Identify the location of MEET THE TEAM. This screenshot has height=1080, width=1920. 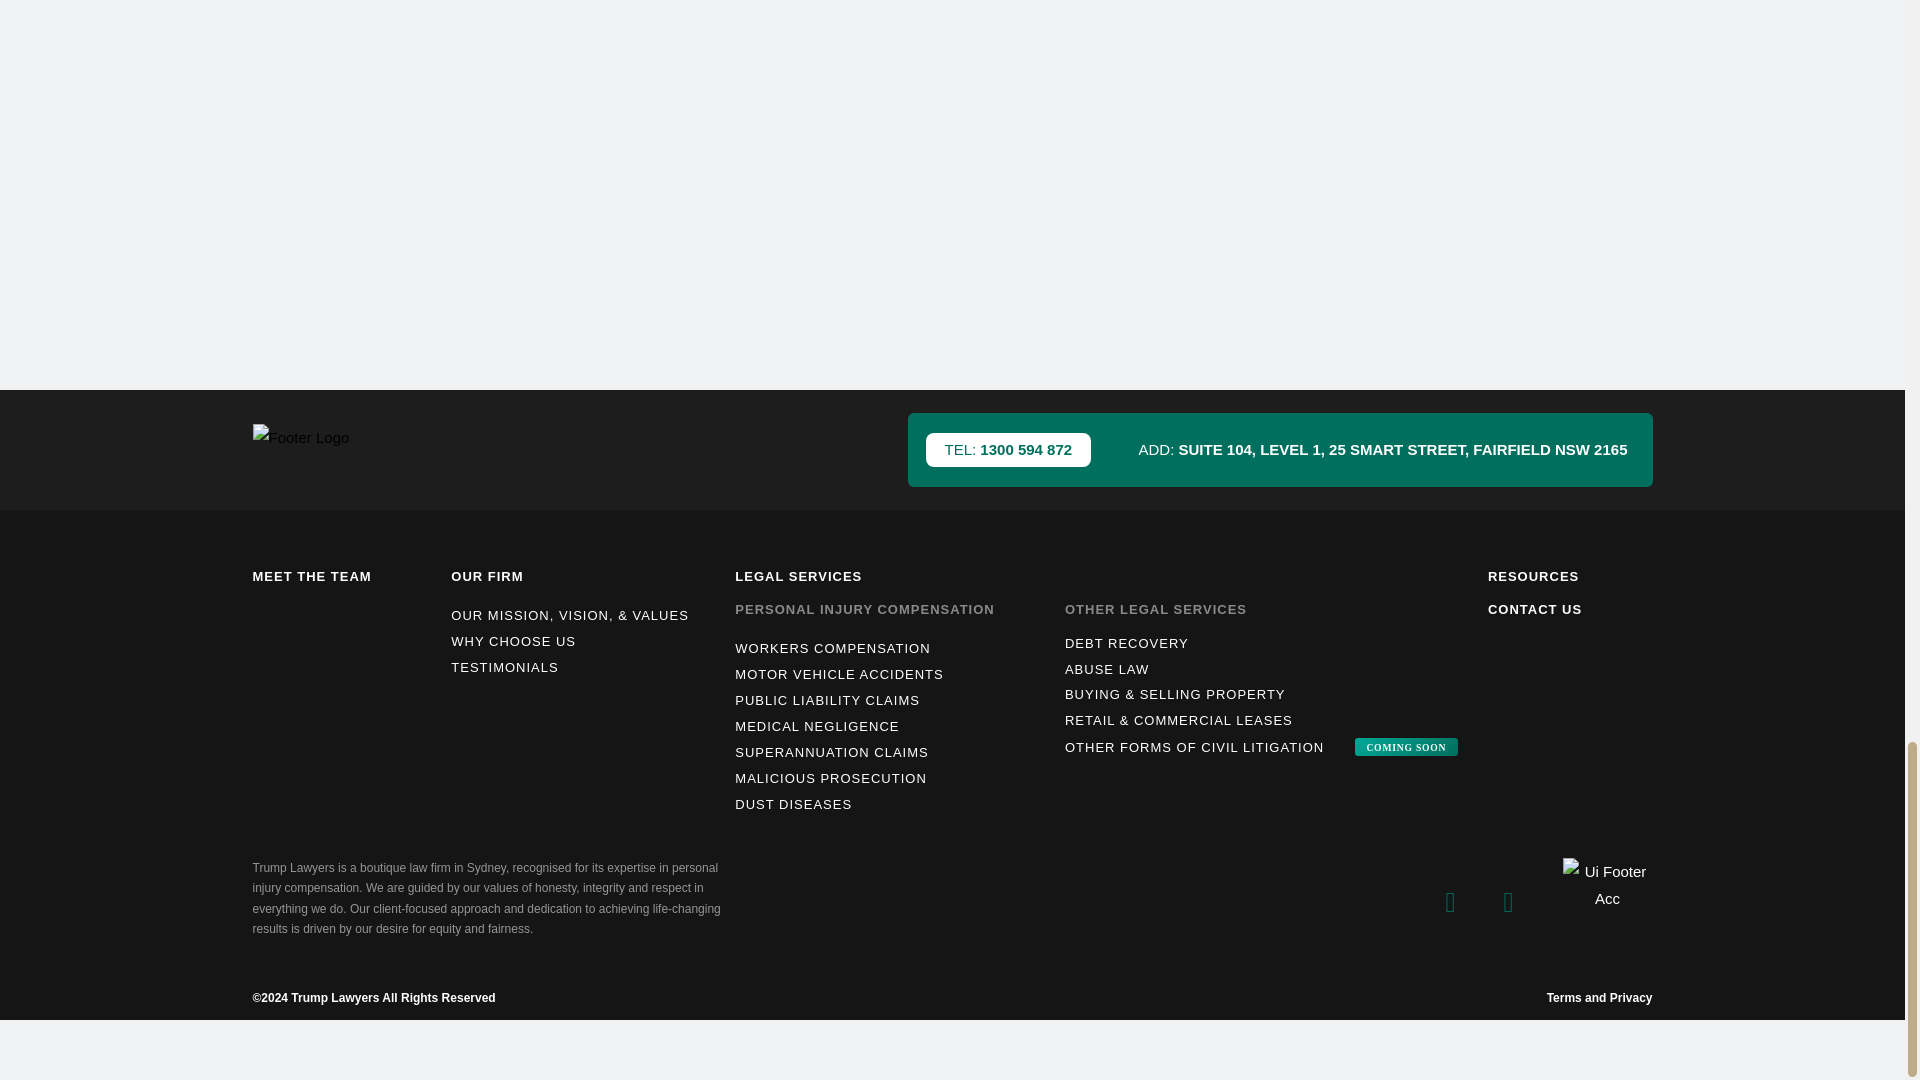
(310, 576).